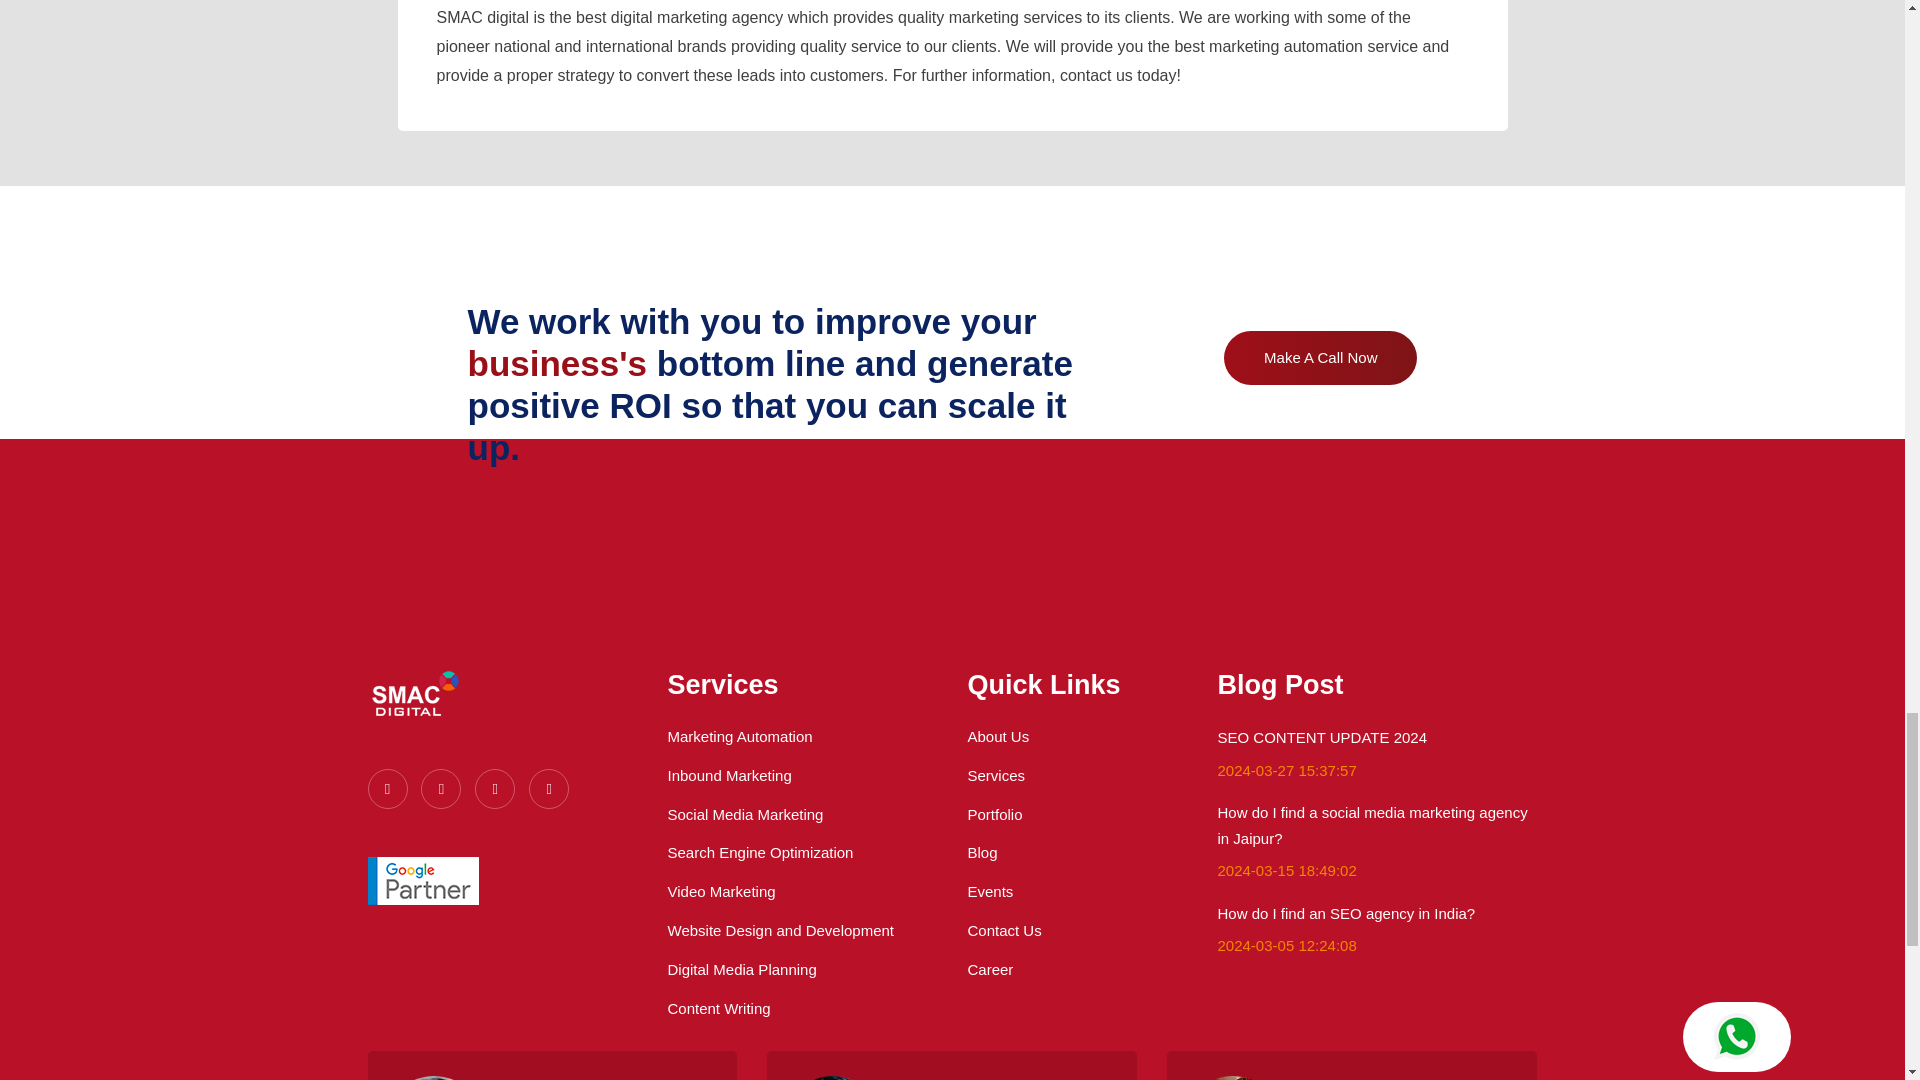  What do you see at coordinates (781, 930) in the screenshot?
I see `Website Design and Development` at bounding box center [781, 930].